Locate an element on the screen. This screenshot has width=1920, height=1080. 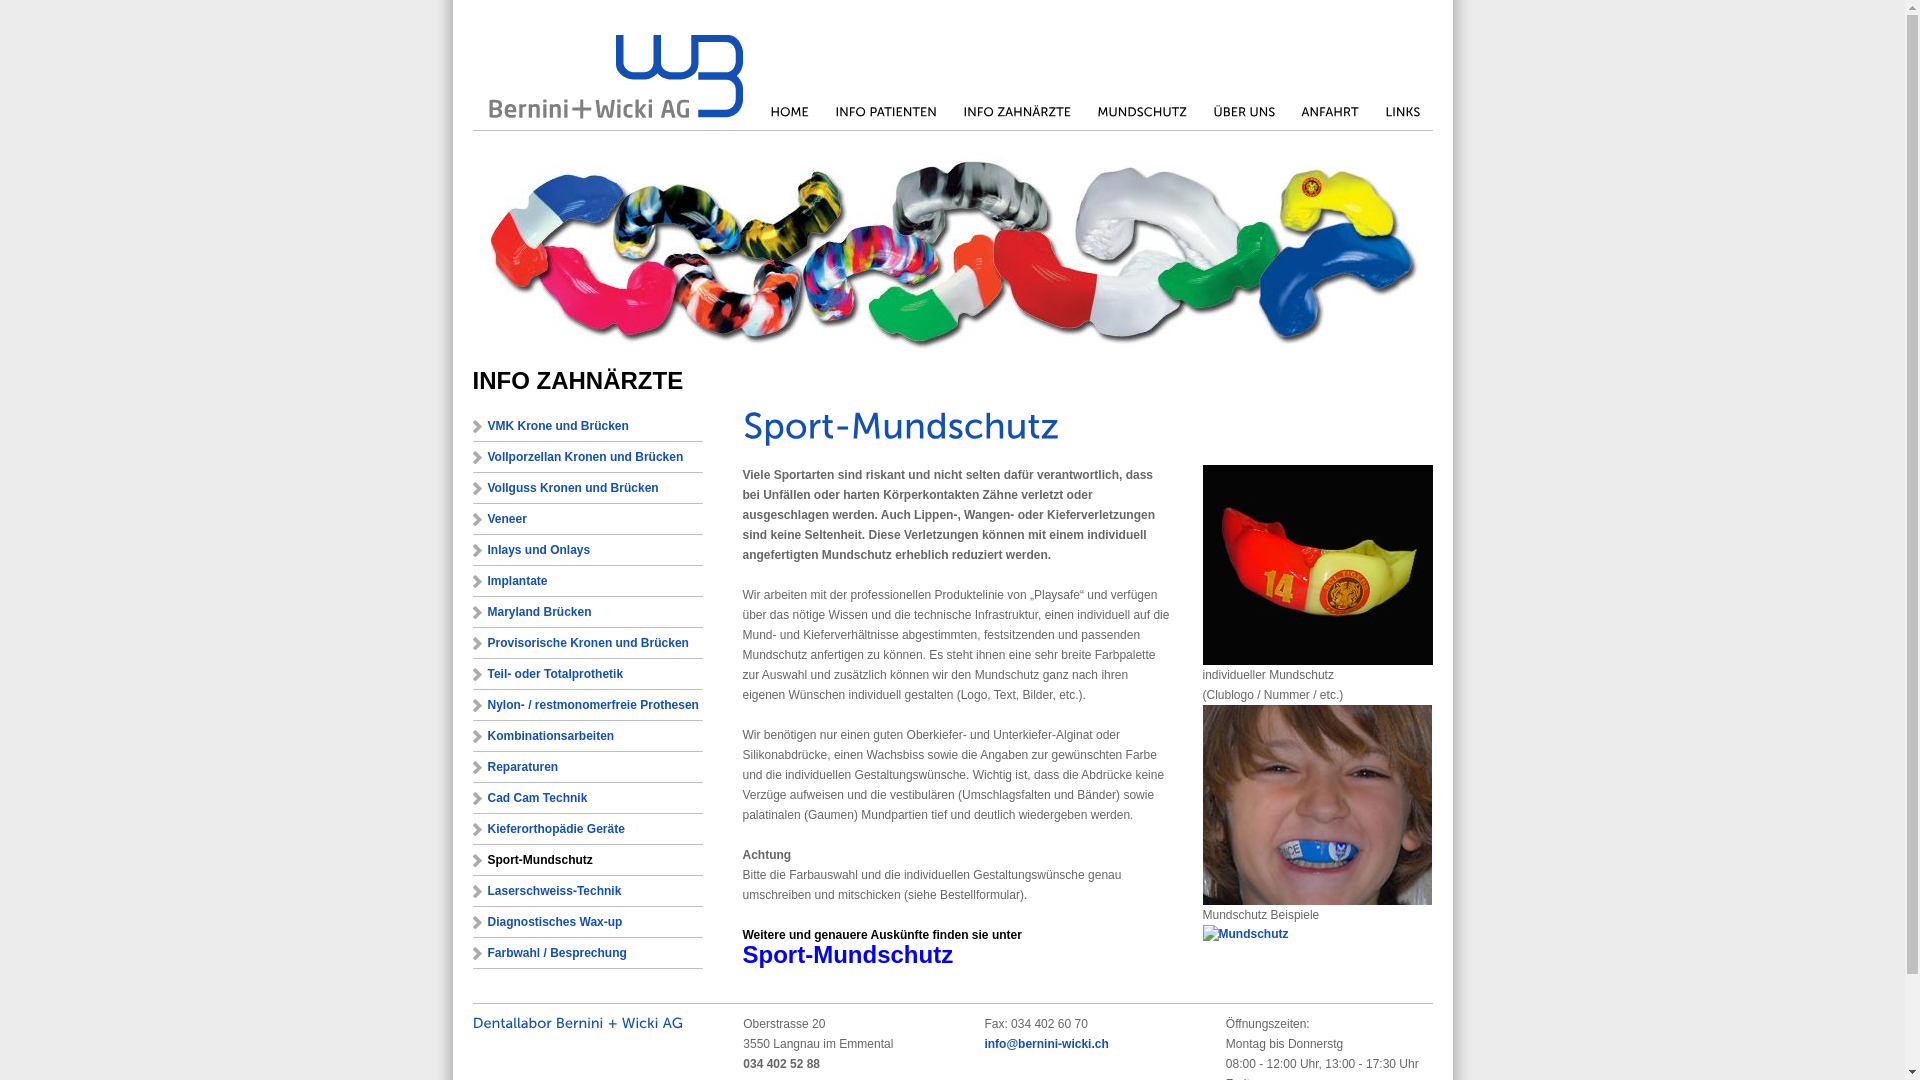
Kombinationsarbeiten is located at coordinates (587, 736).